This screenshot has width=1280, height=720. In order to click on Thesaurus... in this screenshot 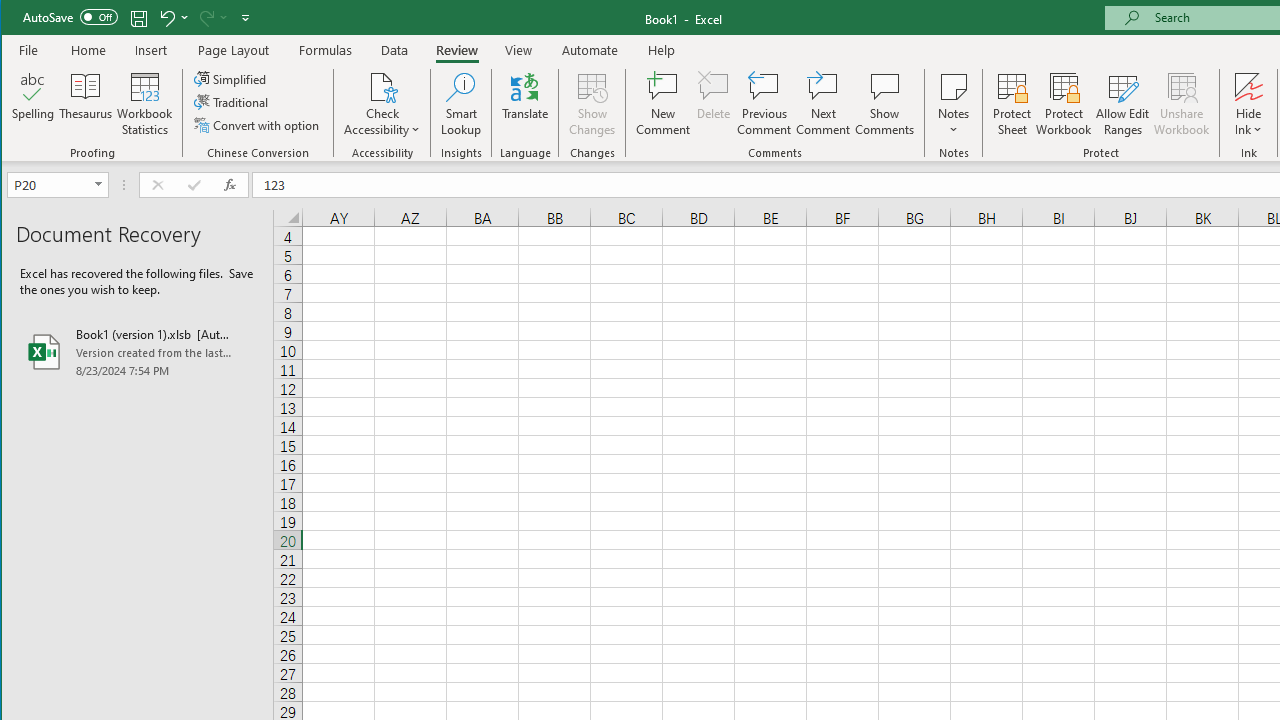, I will do `click(86, 104)`.